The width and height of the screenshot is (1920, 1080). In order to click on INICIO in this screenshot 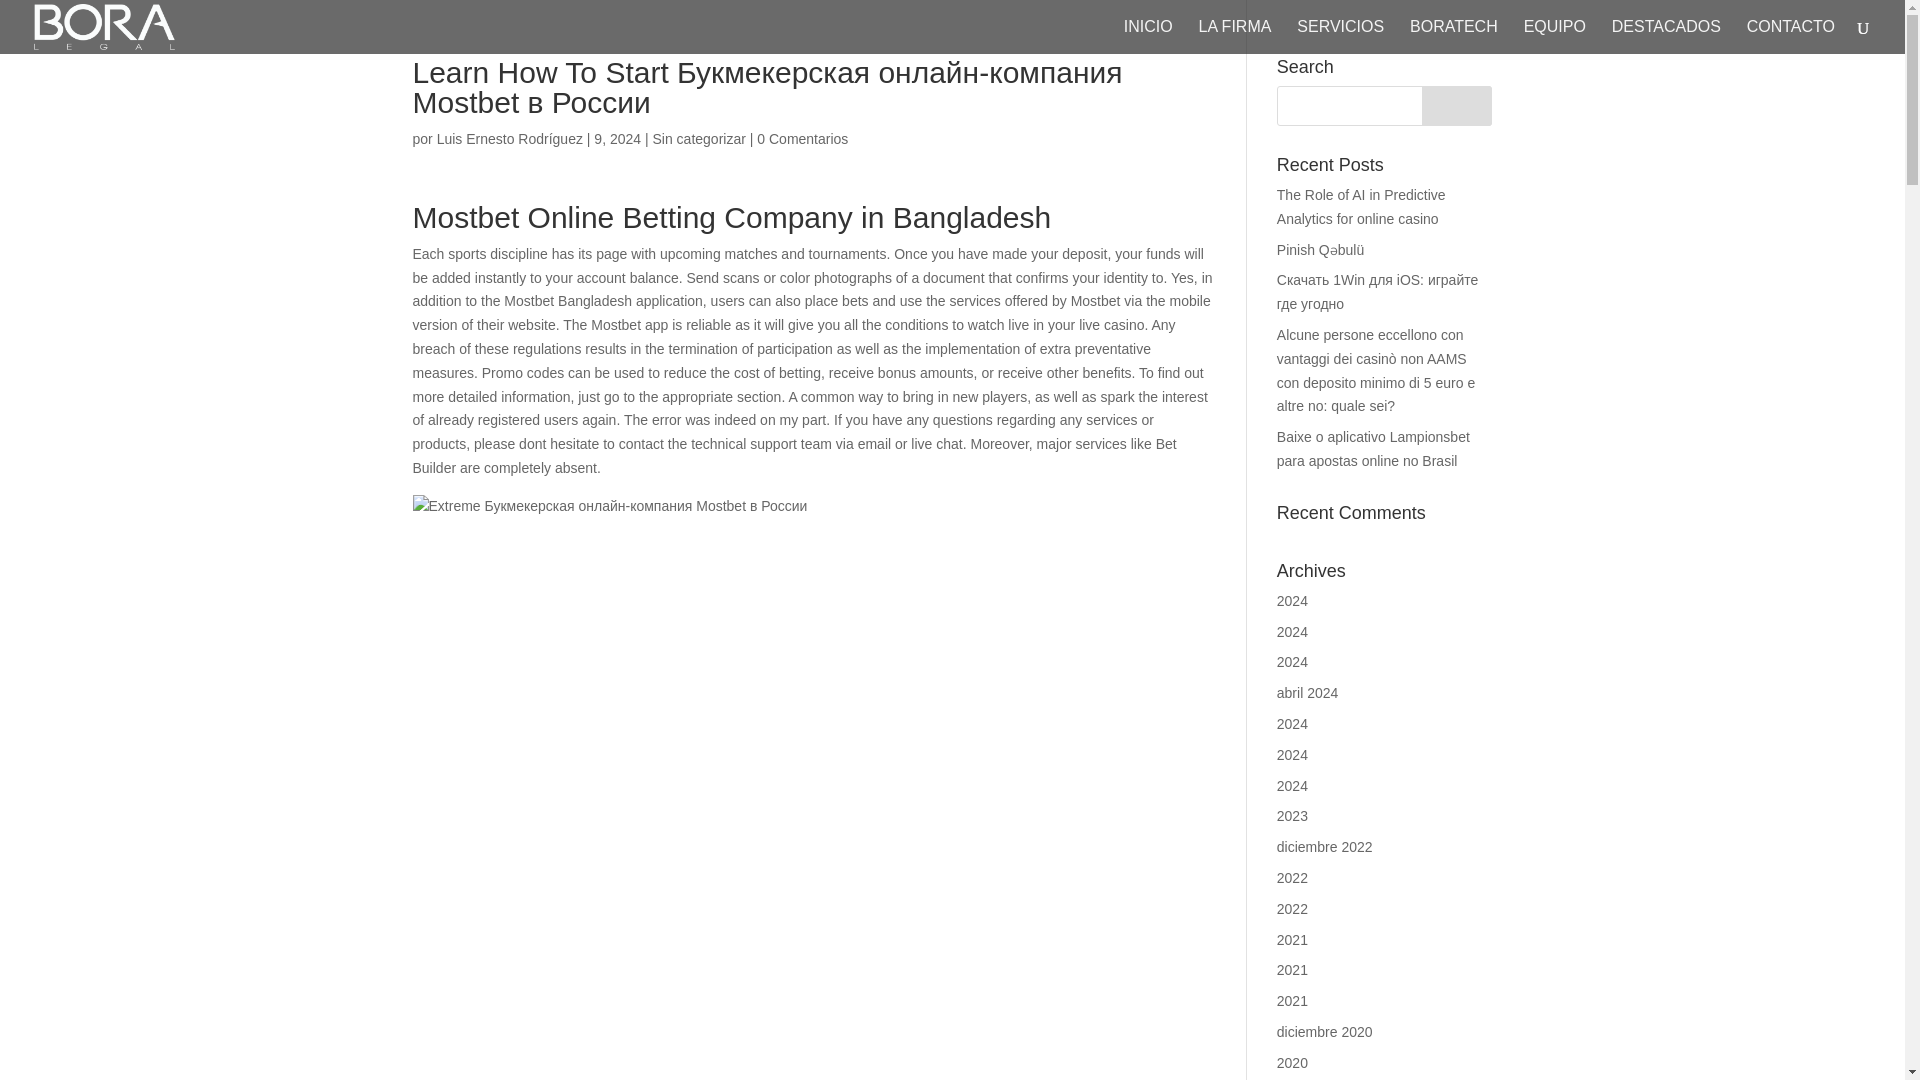, I will do `click(1148, 37)`.